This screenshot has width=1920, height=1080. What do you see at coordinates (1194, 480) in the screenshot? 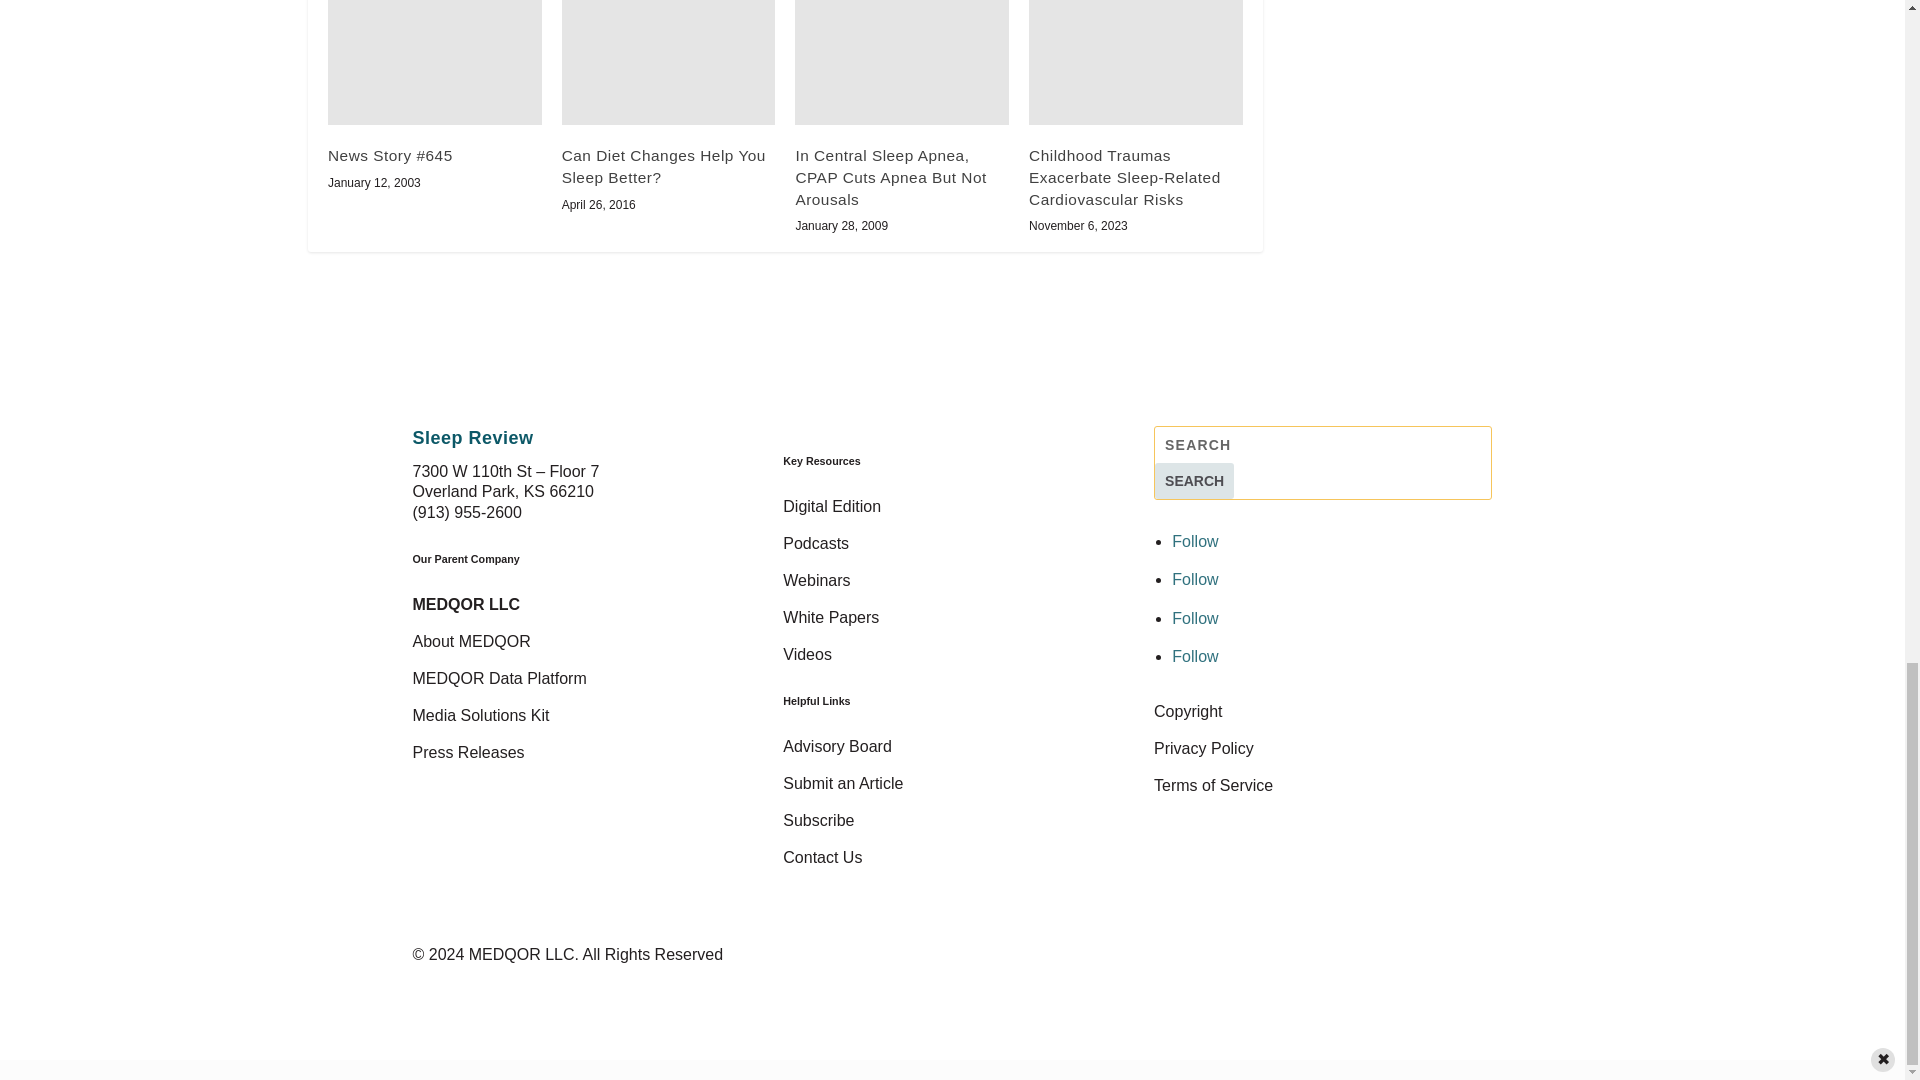
I see `Search` at bounding box center [1194, 480].